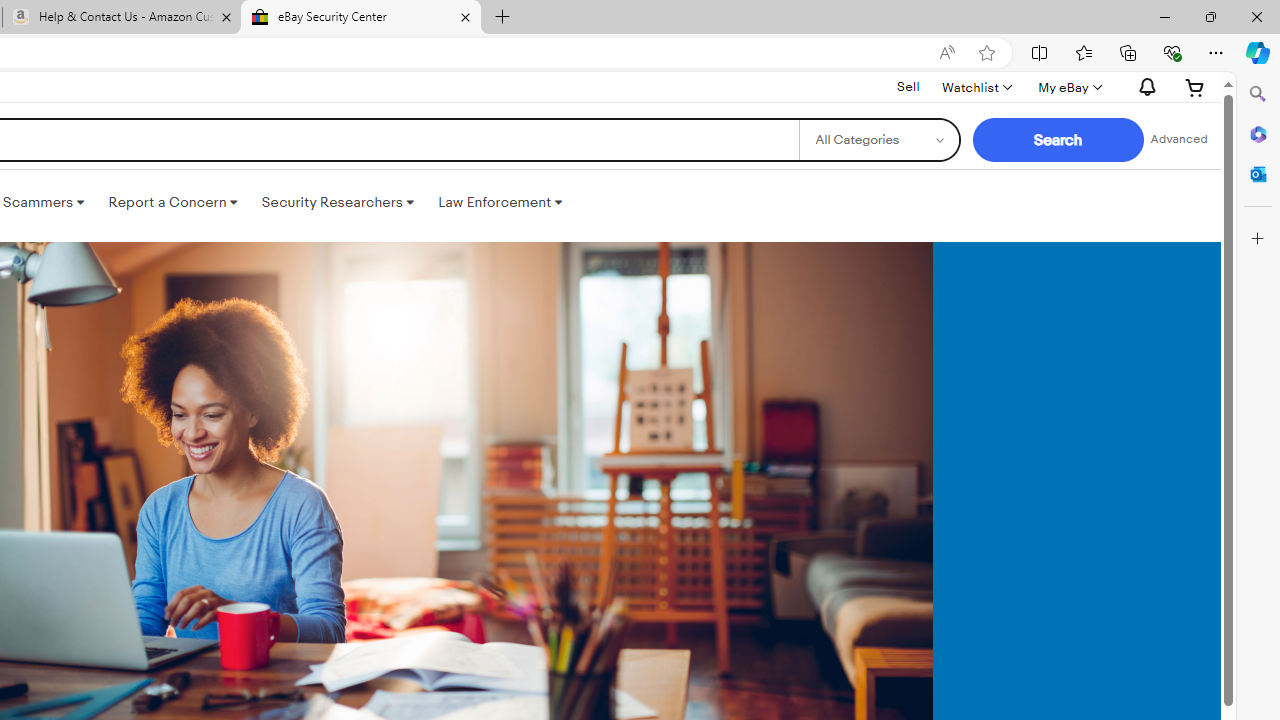 Image resolution: width=1280 pixels, height=720 pixels. Describe the element at coordinates (1195, 87) in the screenshot. I see `Your shopping cart` at that location.